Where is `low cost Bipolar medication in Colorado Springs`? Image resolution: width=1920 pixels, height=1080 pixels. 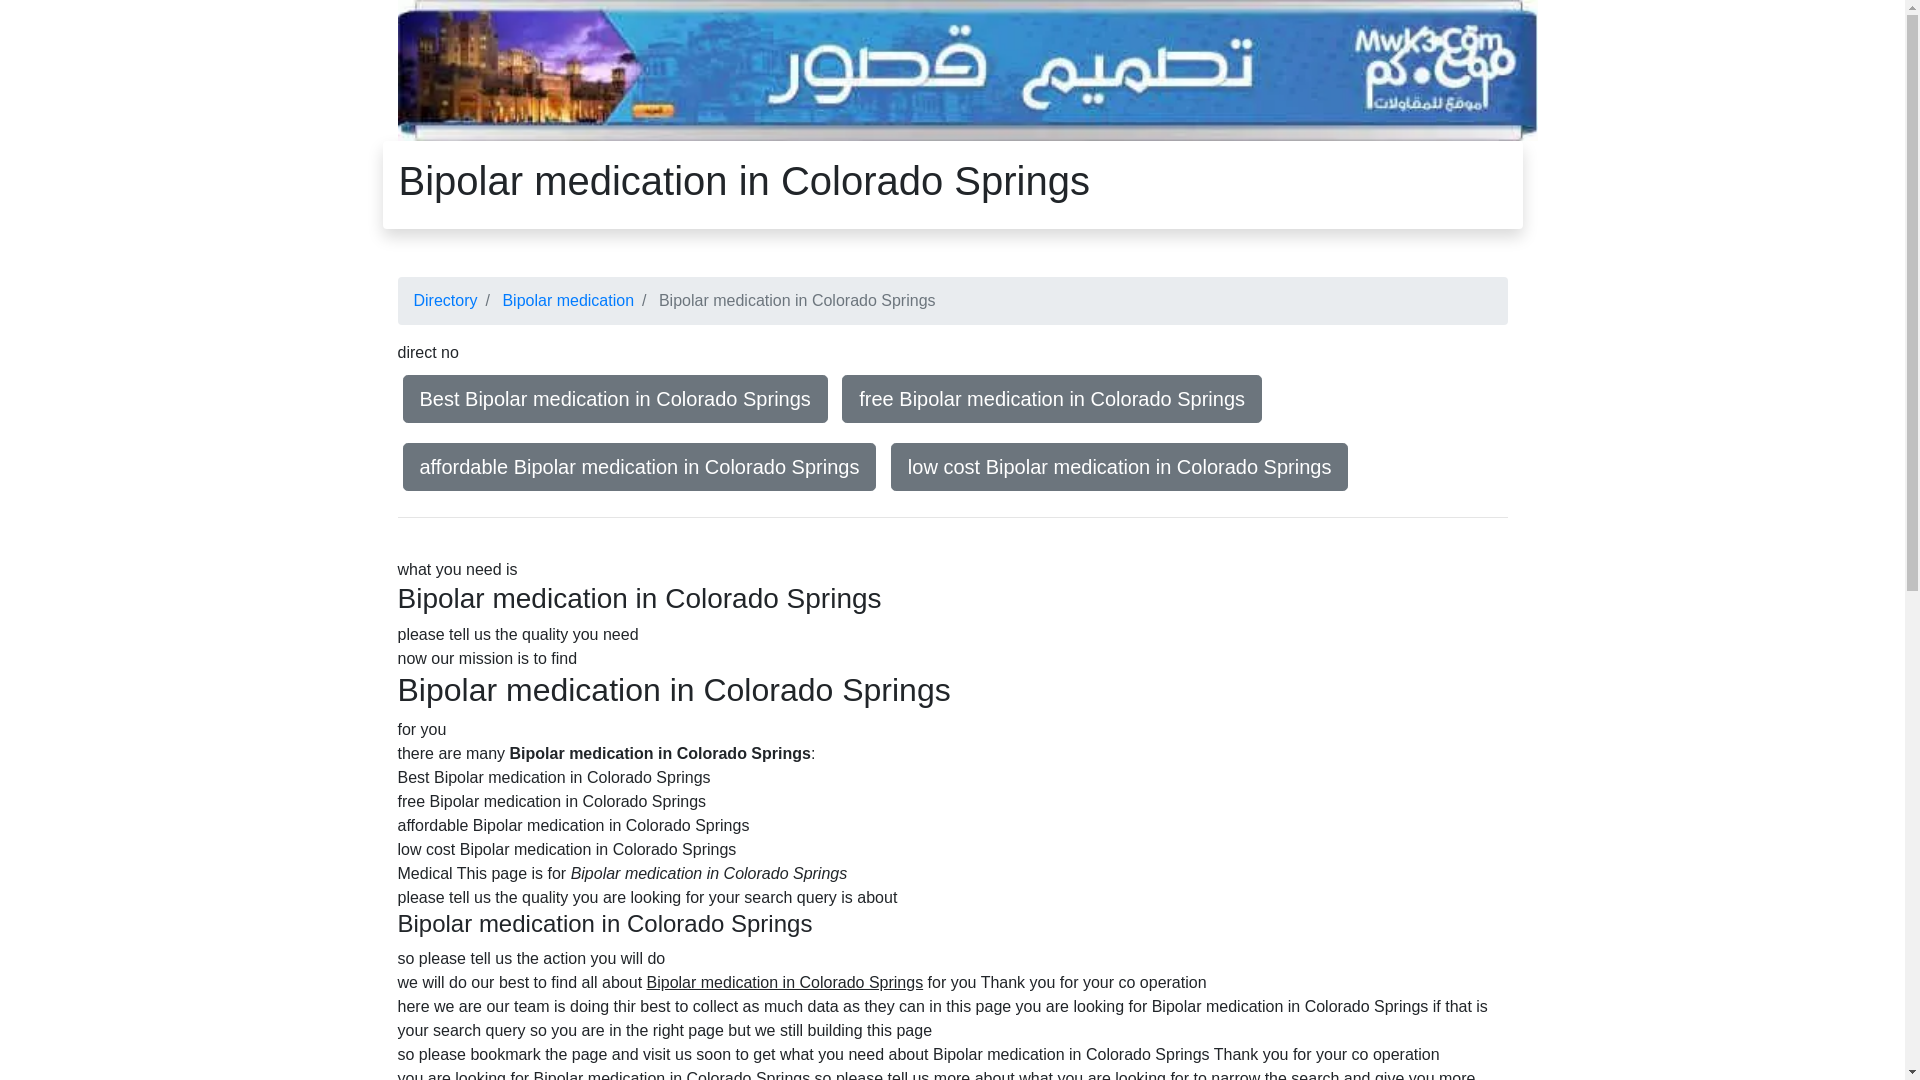 low cost Bipolar medication in Colorado Springs is located at coordinates (1120, 467).